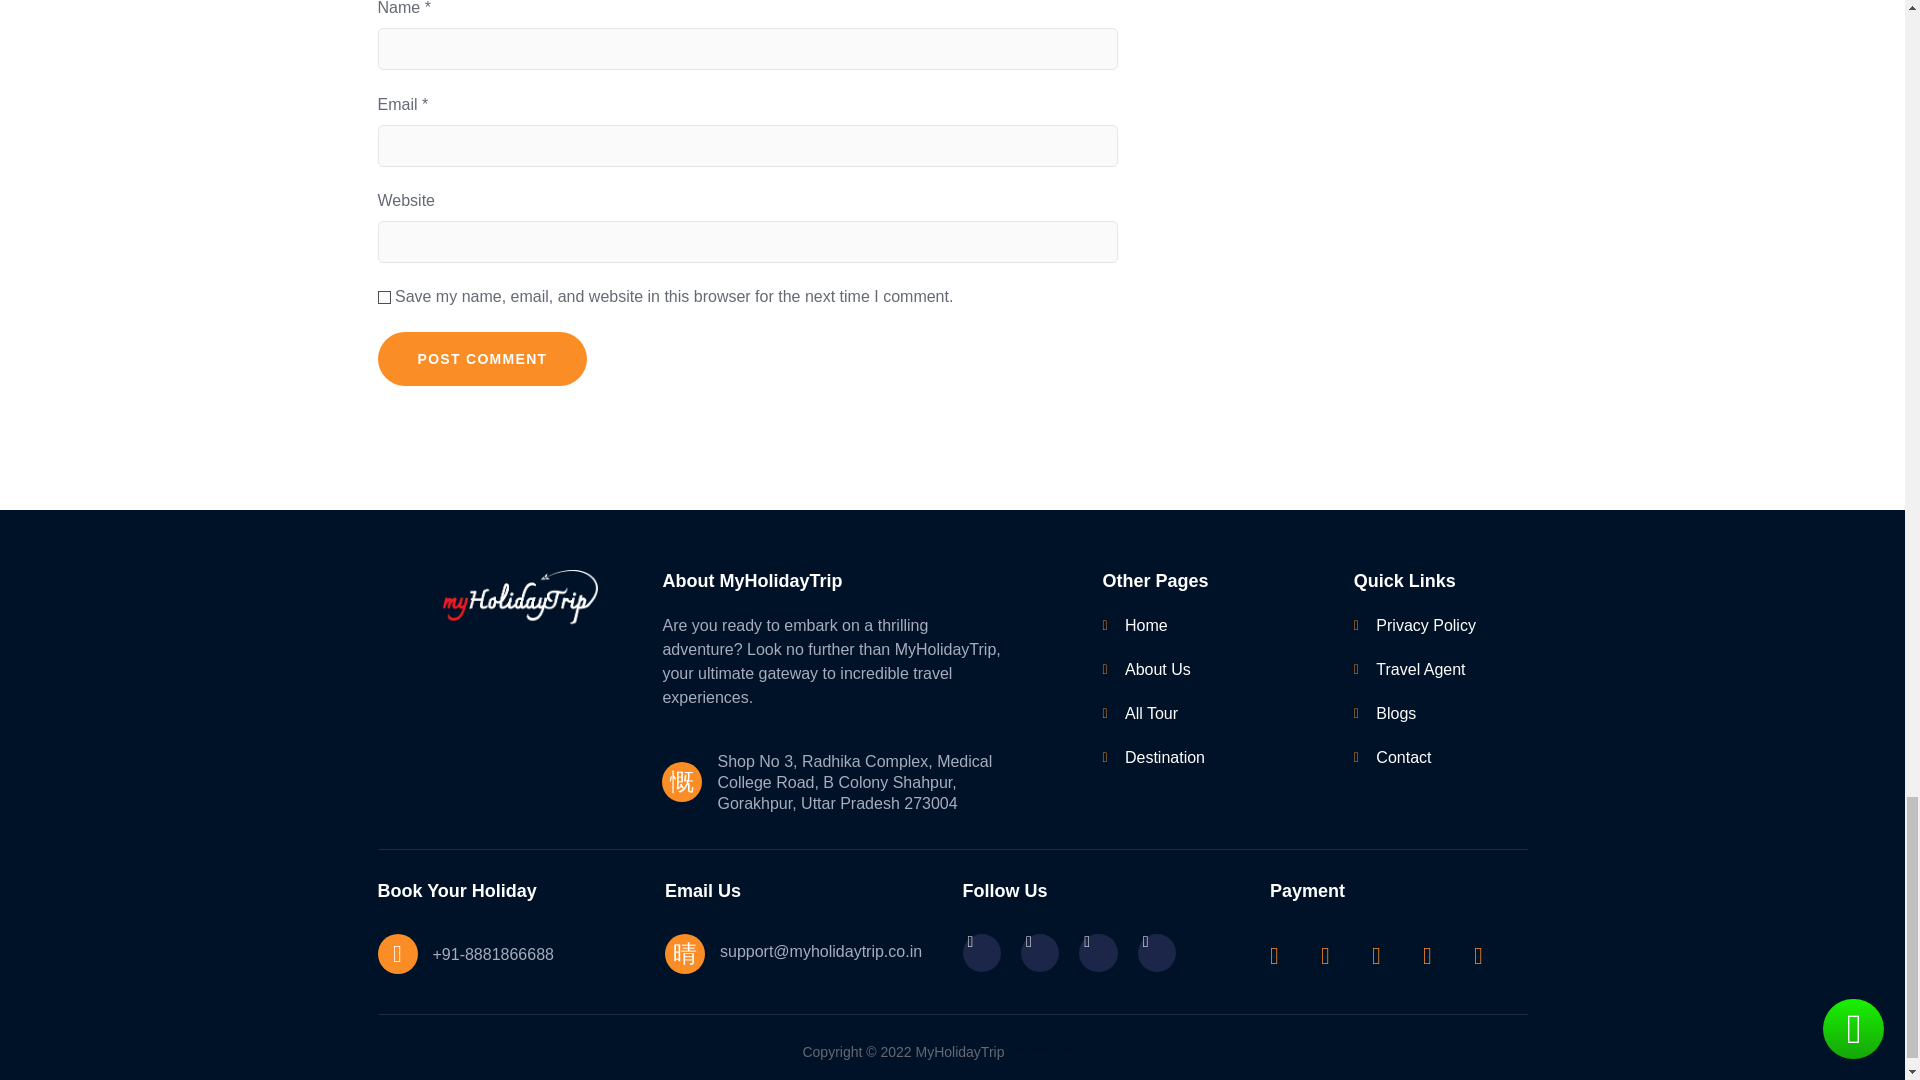 The width and height of the screenshot is (1920, 1080). I want to click on Post Comment, so click(482, 358).